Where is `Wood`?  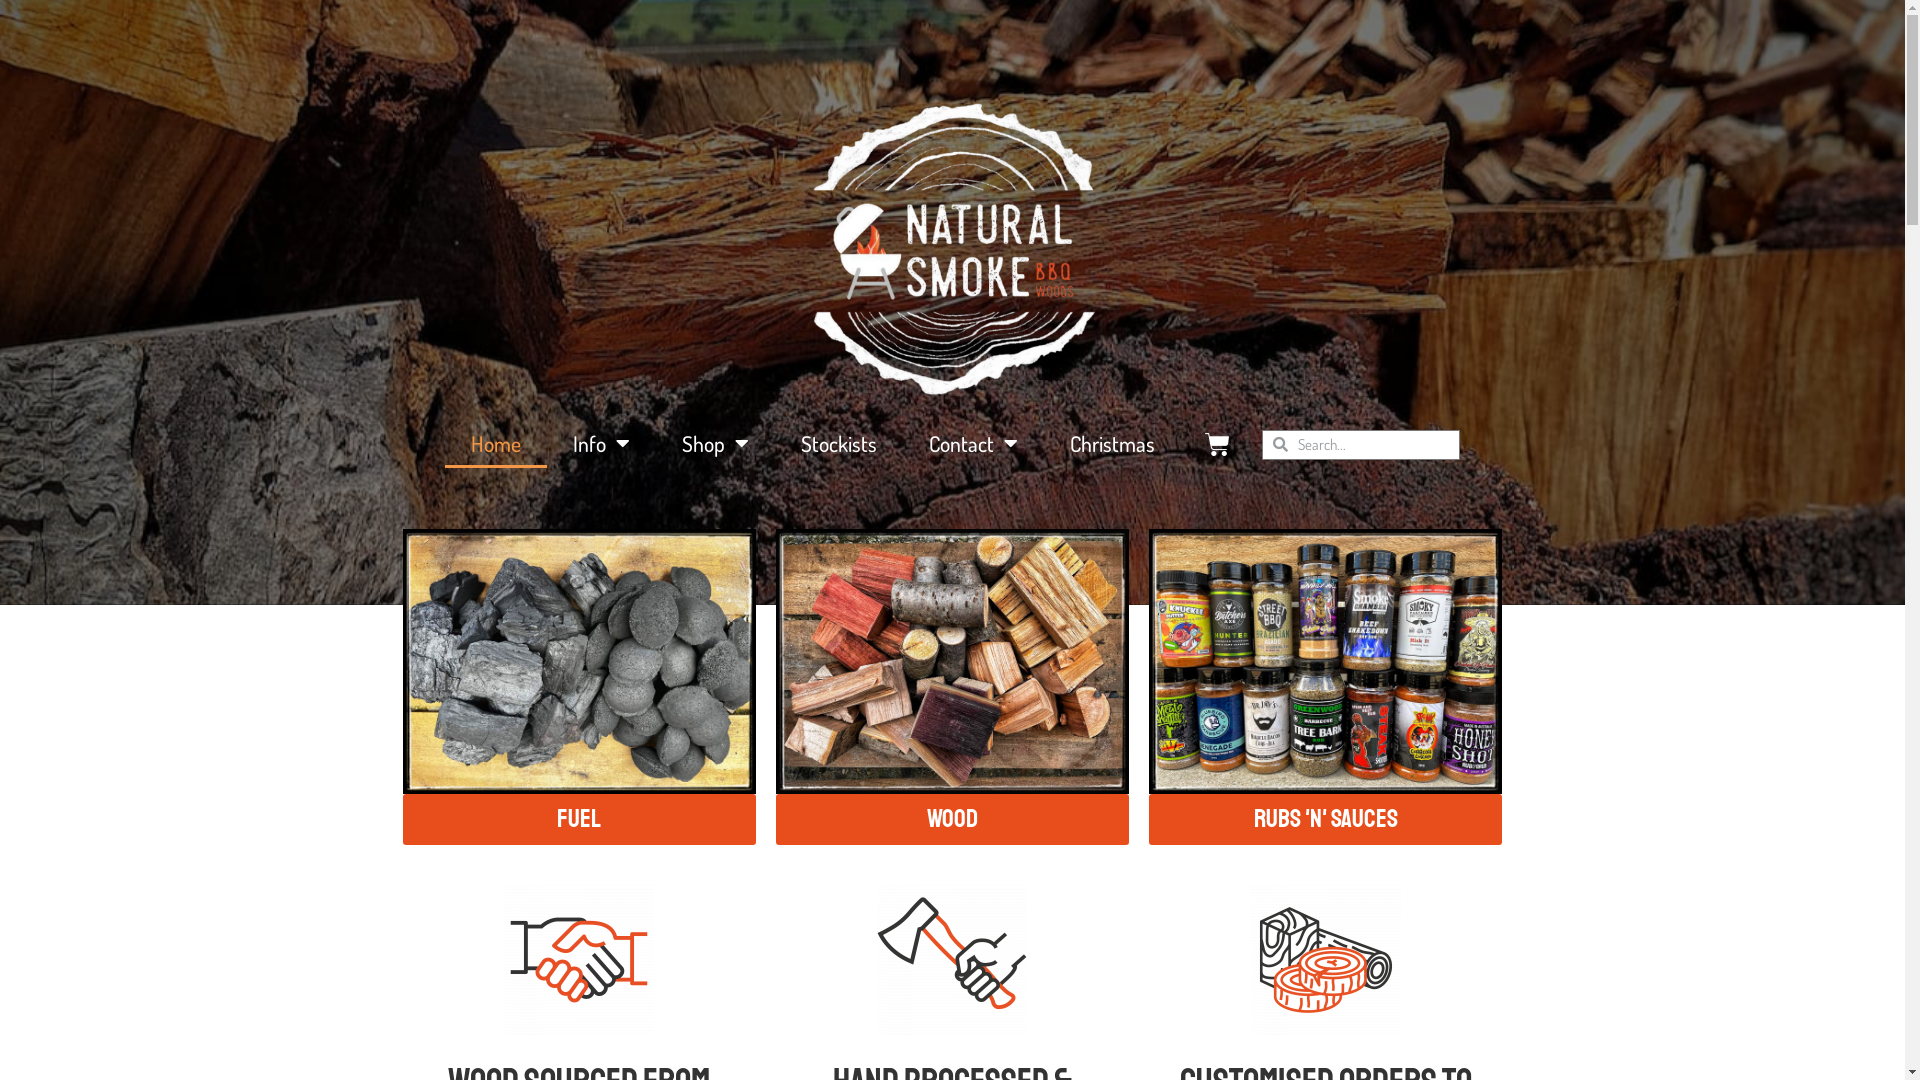 Wood is located at coordinates (952, 820).